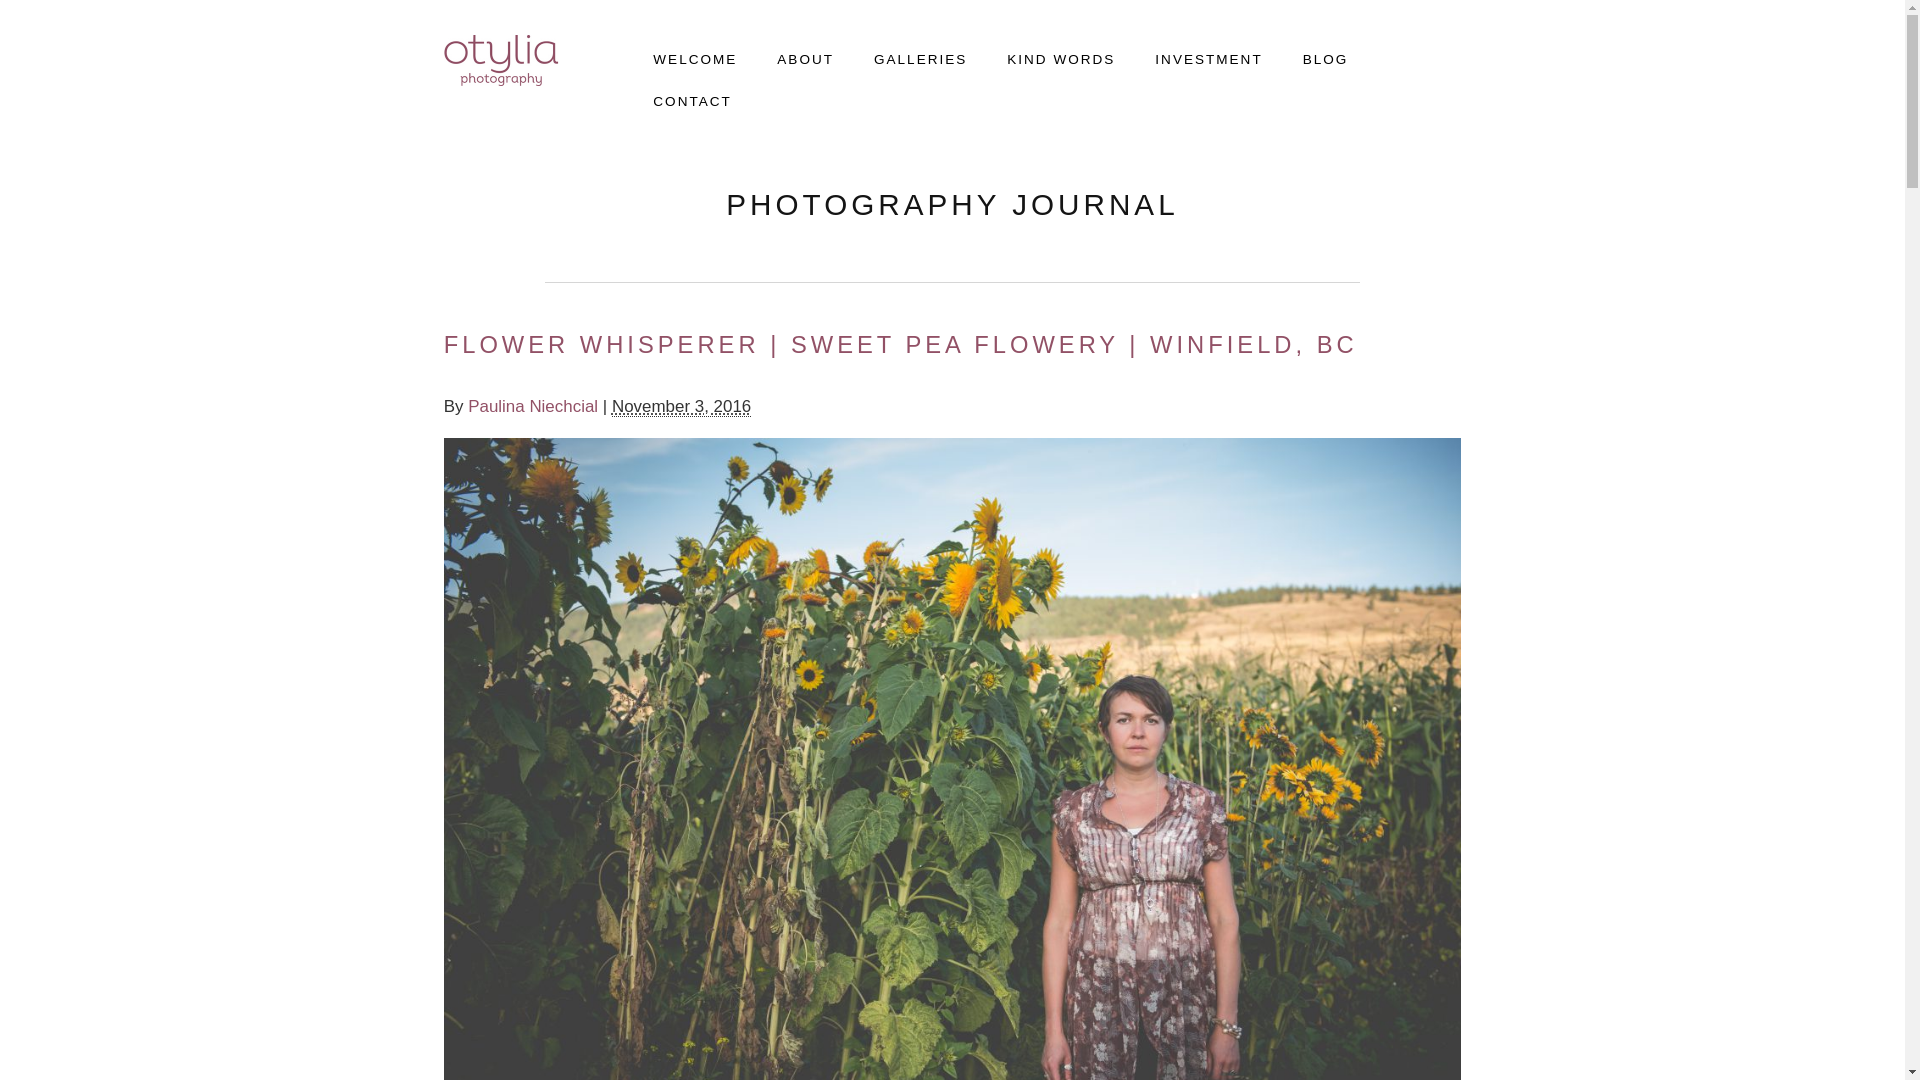 The width and height of the screenshot is (1920, 1080). Describe the element at coordinates (1188, 54) in the screenshot. I see `INVESTMENT` at that location.